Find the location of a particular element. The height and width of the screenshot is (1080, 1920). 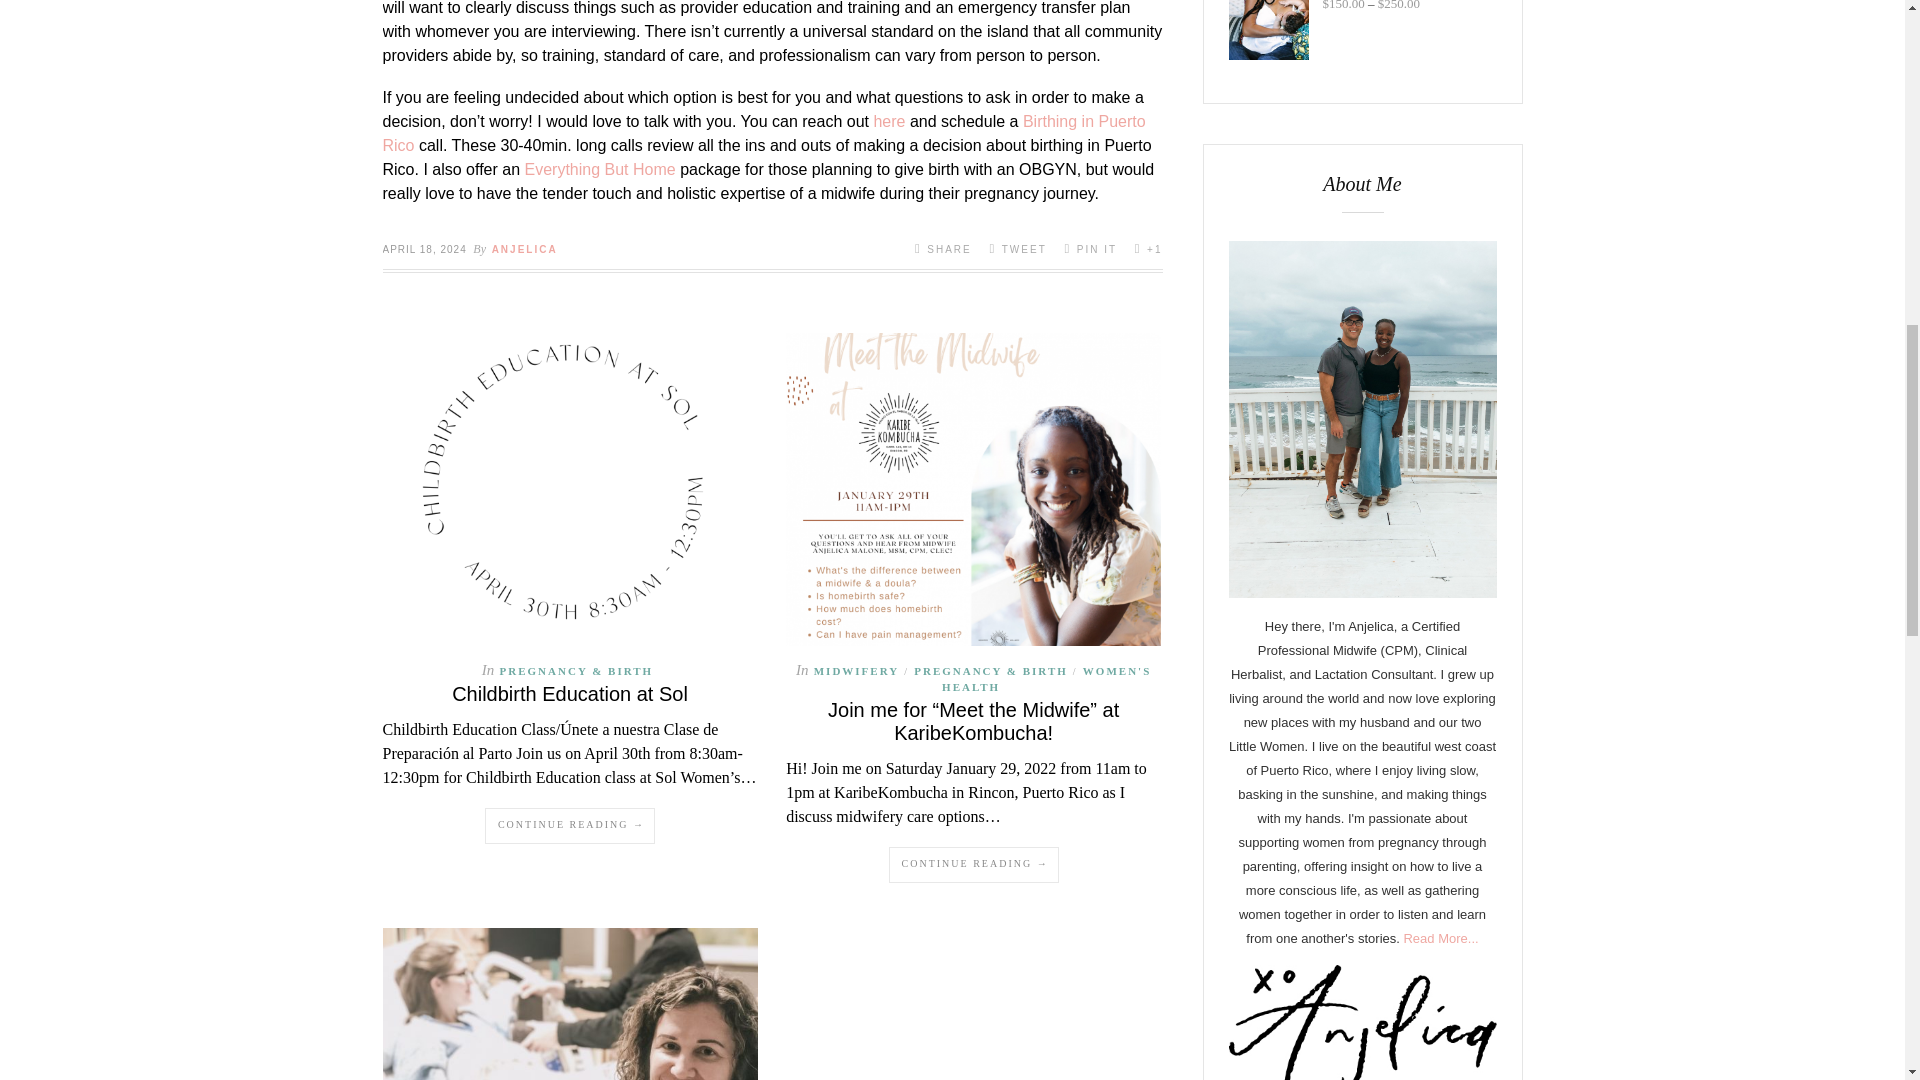

Everything But Home is located at coordinates (600, 169).